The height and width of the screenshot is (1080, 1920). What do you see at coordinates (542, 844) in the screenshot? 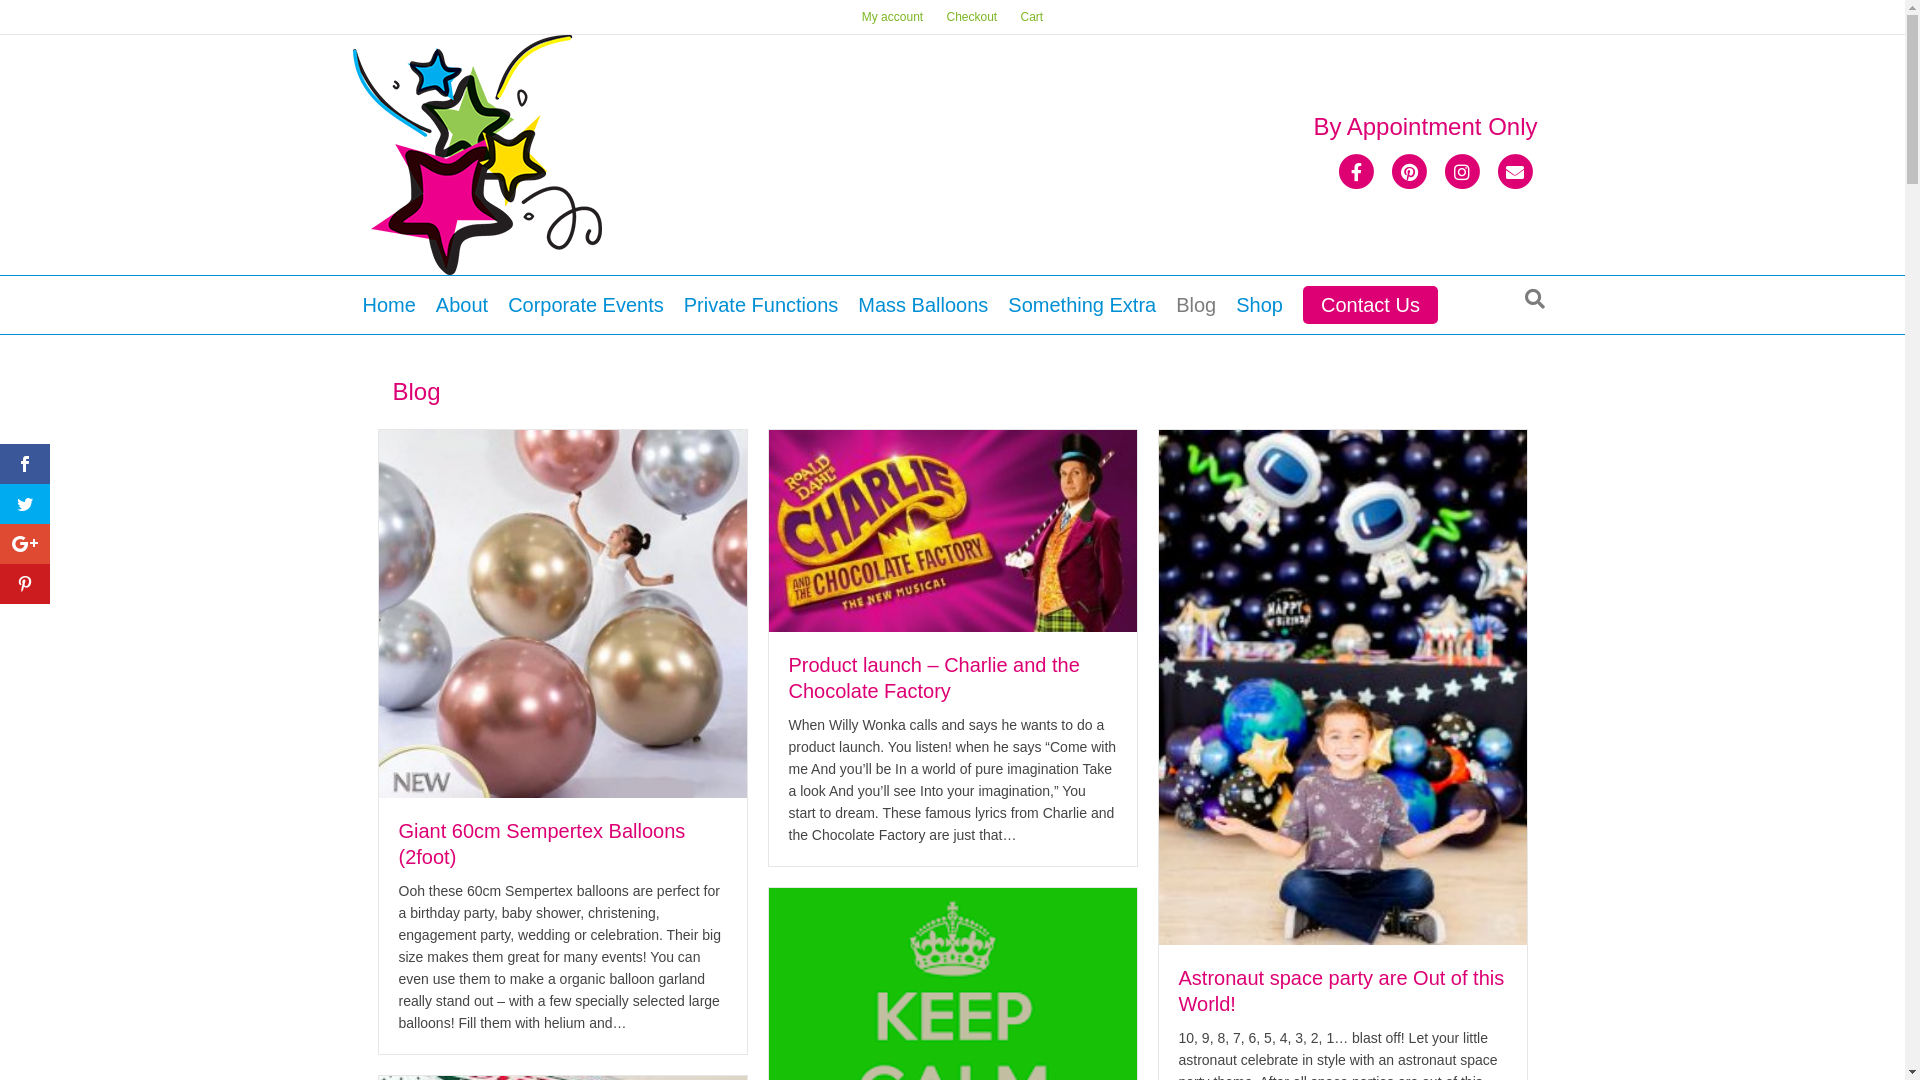
I see `Giant 60cm Sempertex Balloons (2foot)` at bounding box center [542, 844].